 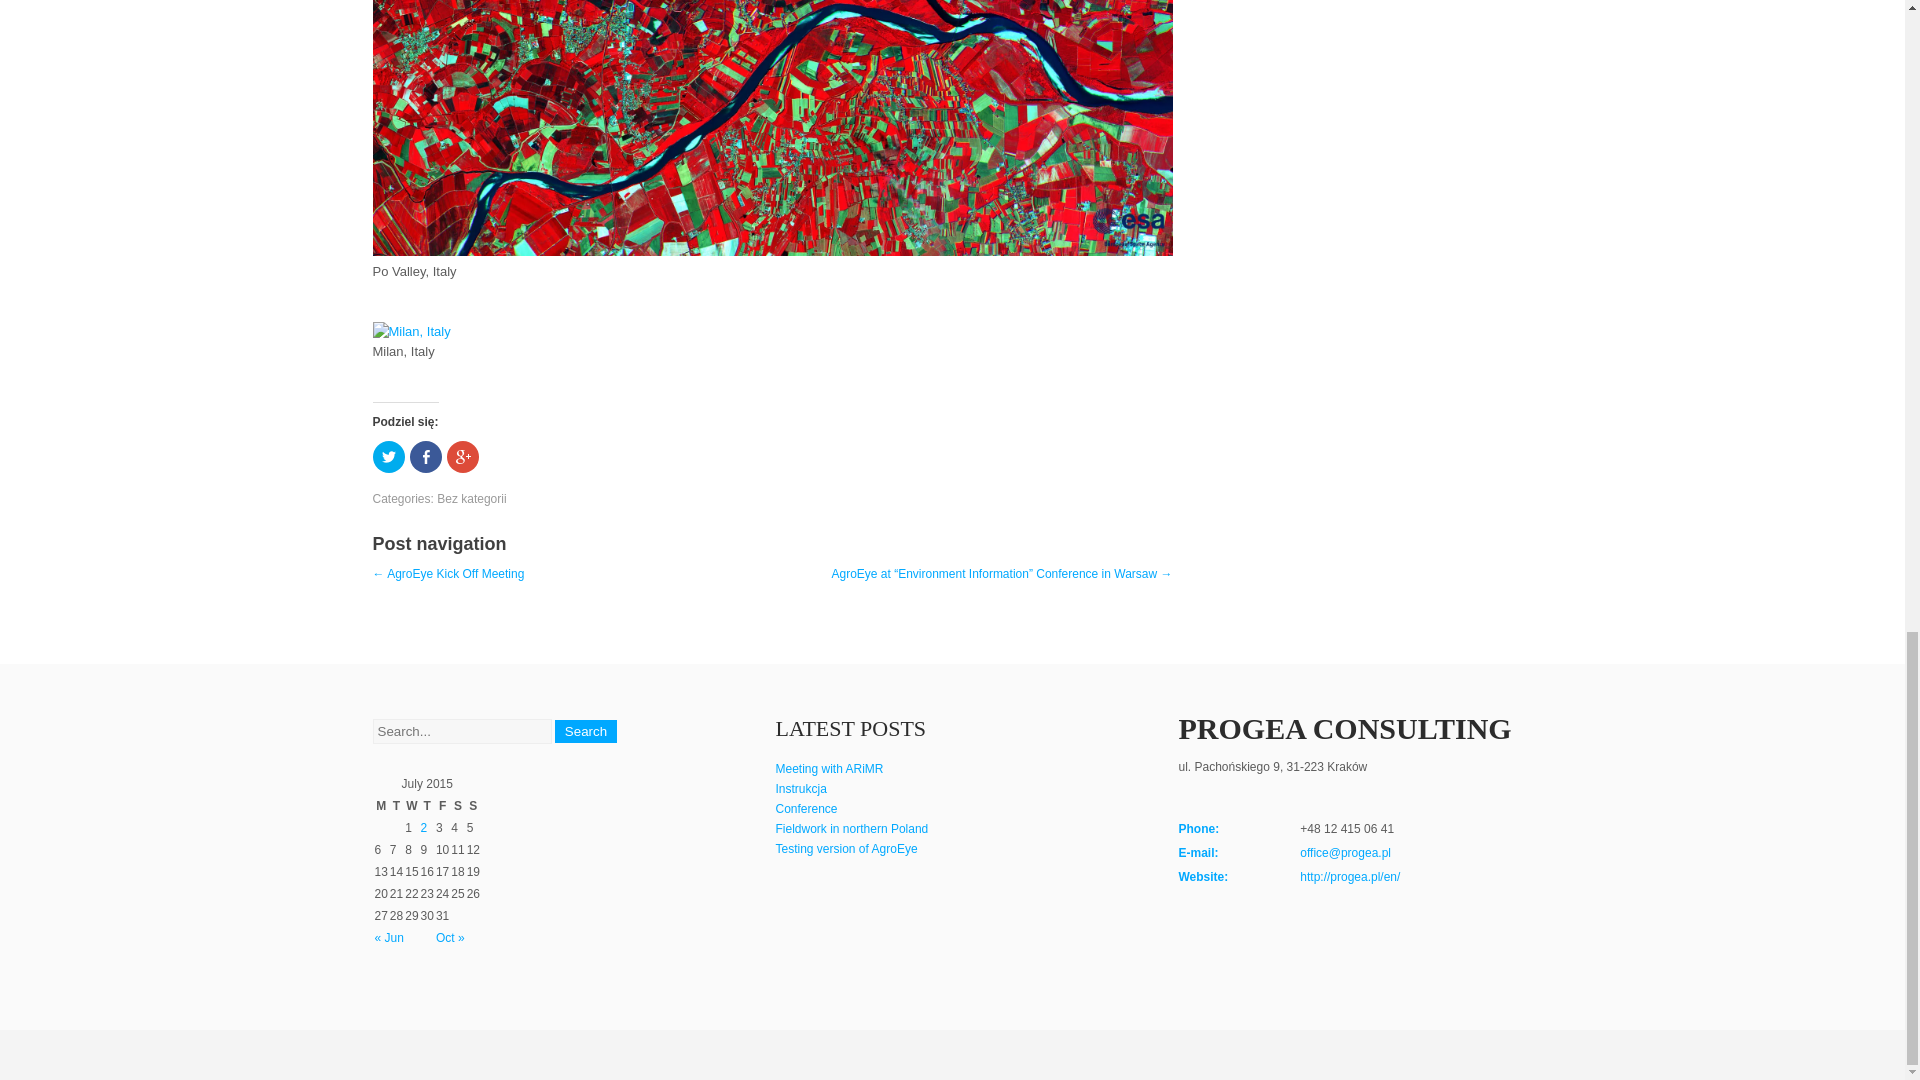 What do you see at coordinates (829, 769) in the screenshot?
I see `Meeting with ARiMR` at bounding box center [829, 769].